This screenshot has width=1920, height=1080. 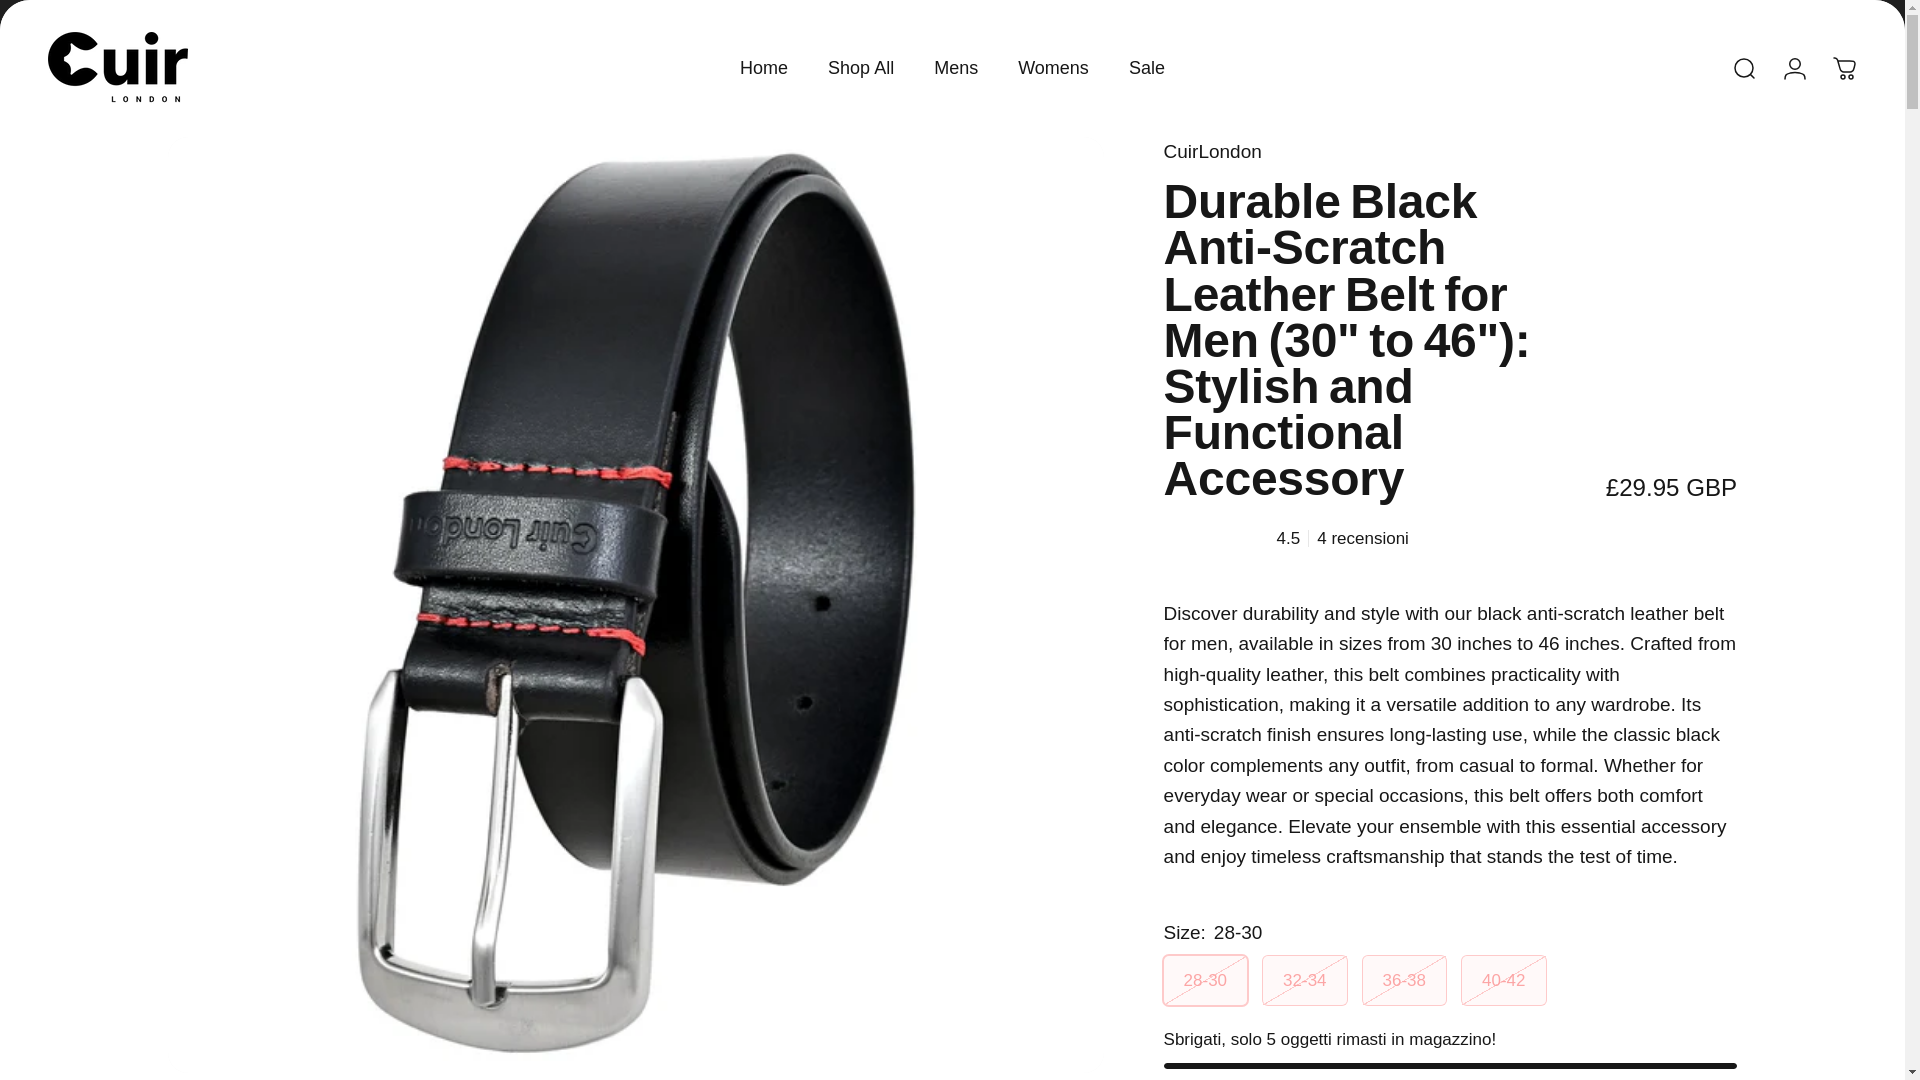 What do you see at coordinates (1304, 980) in the screenshot?
I see `32-34` at bounding box center [1304, 980].